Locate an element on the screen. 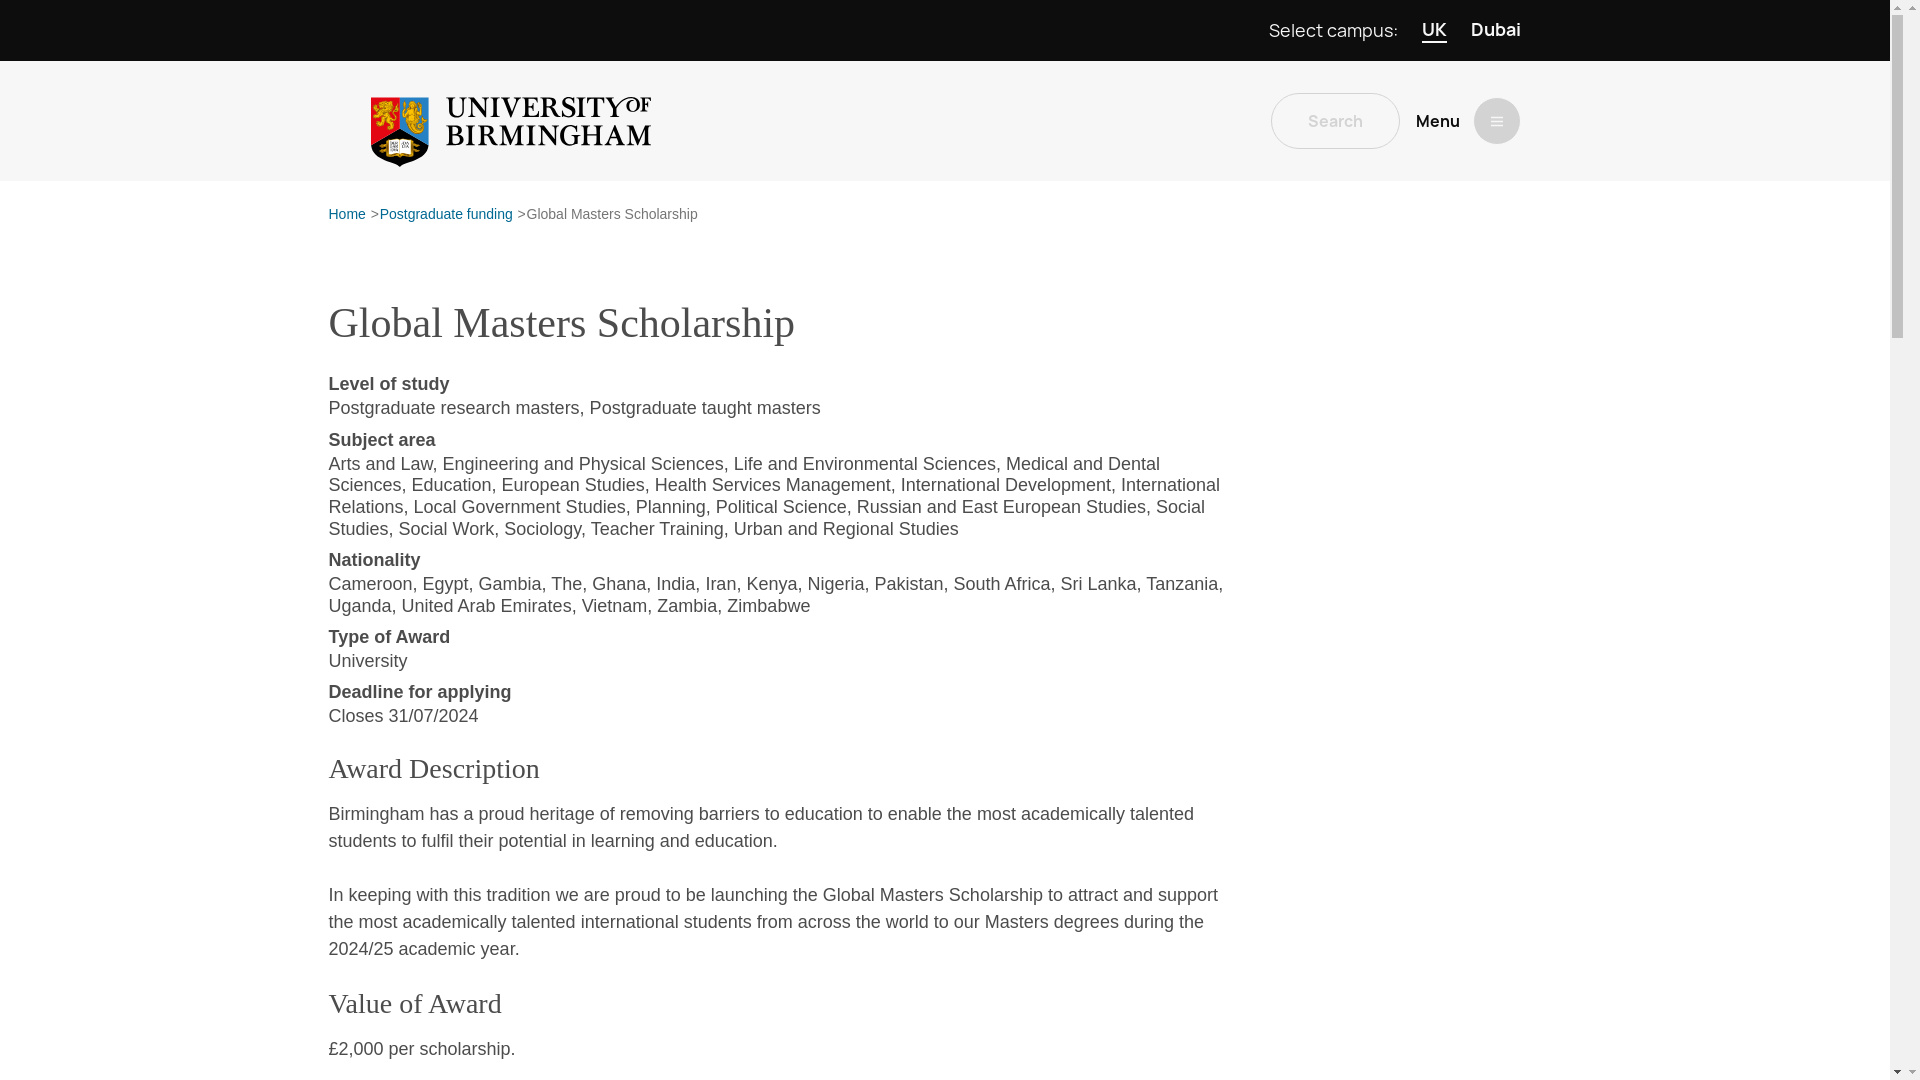  Dubai is located at coordinates (1495, 30).